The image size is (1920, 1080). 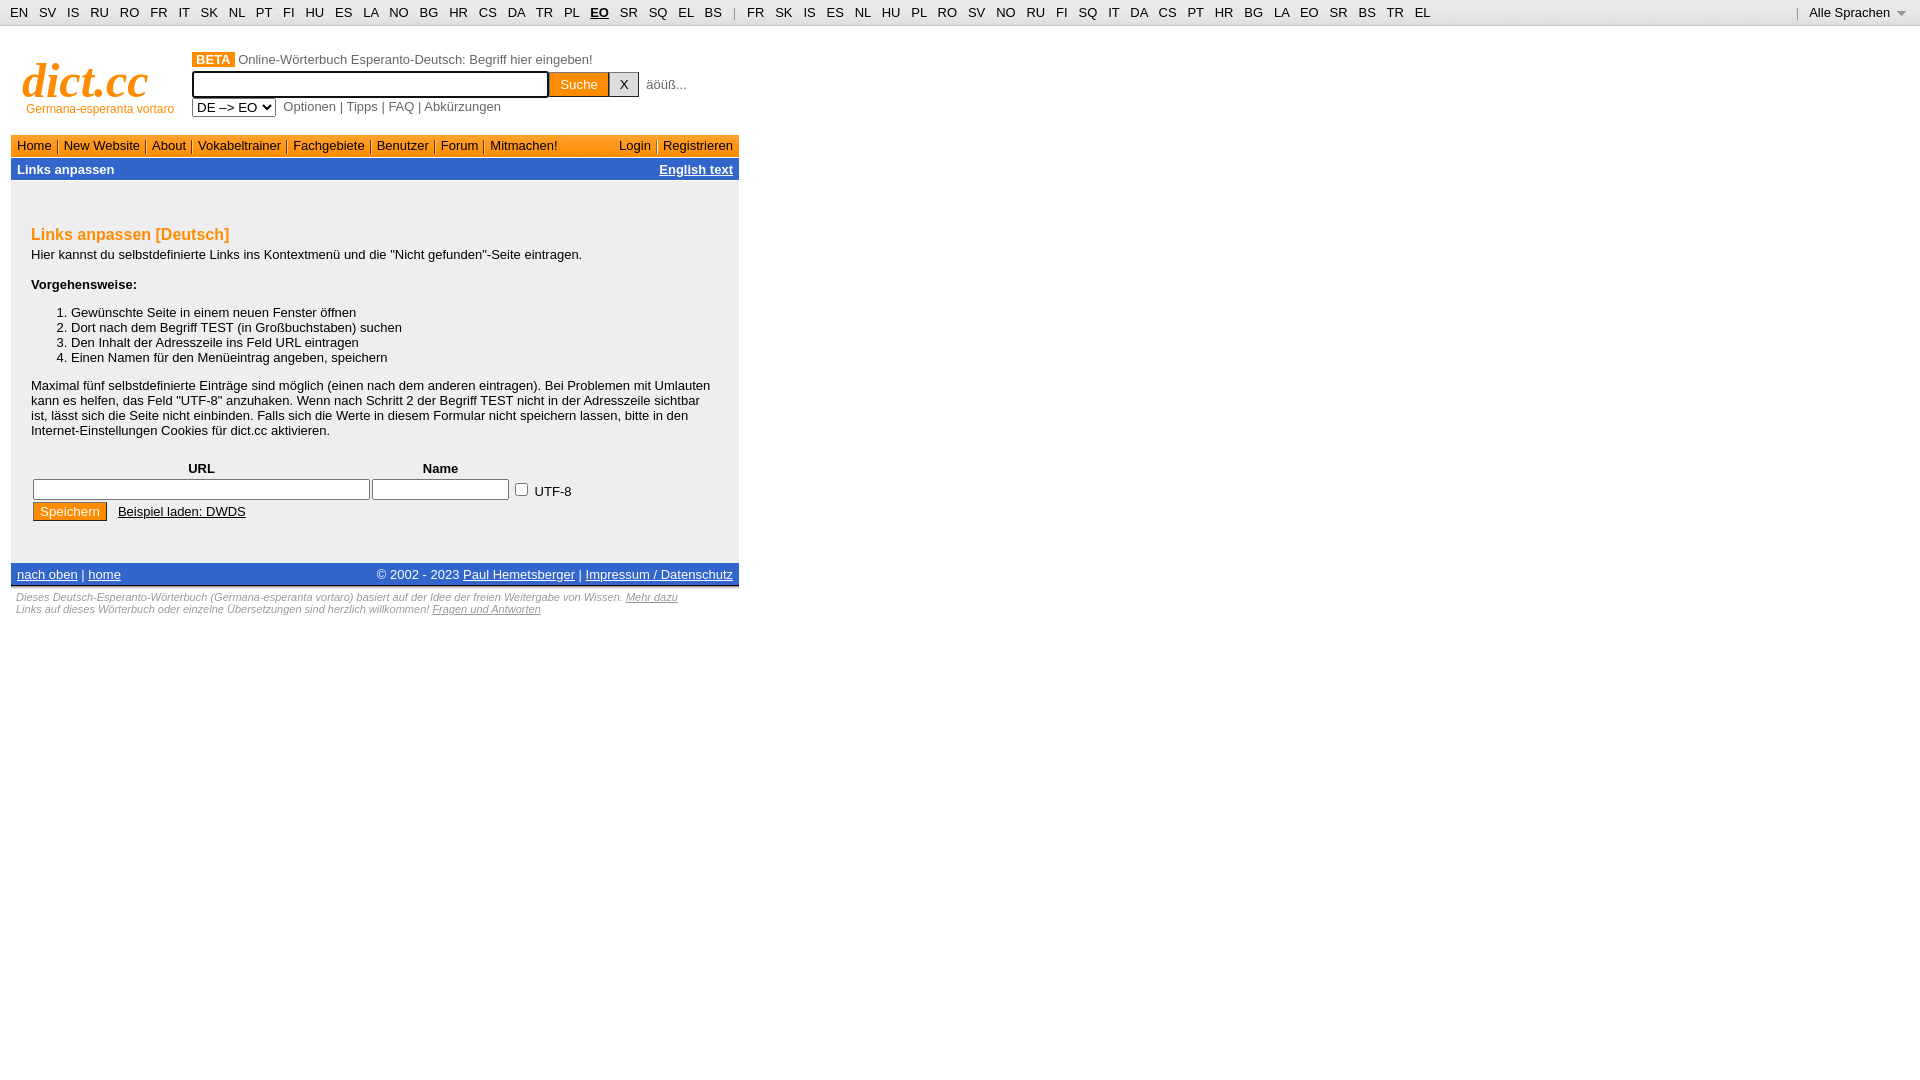 I want to click on New Website, so click(x=102, y=146).